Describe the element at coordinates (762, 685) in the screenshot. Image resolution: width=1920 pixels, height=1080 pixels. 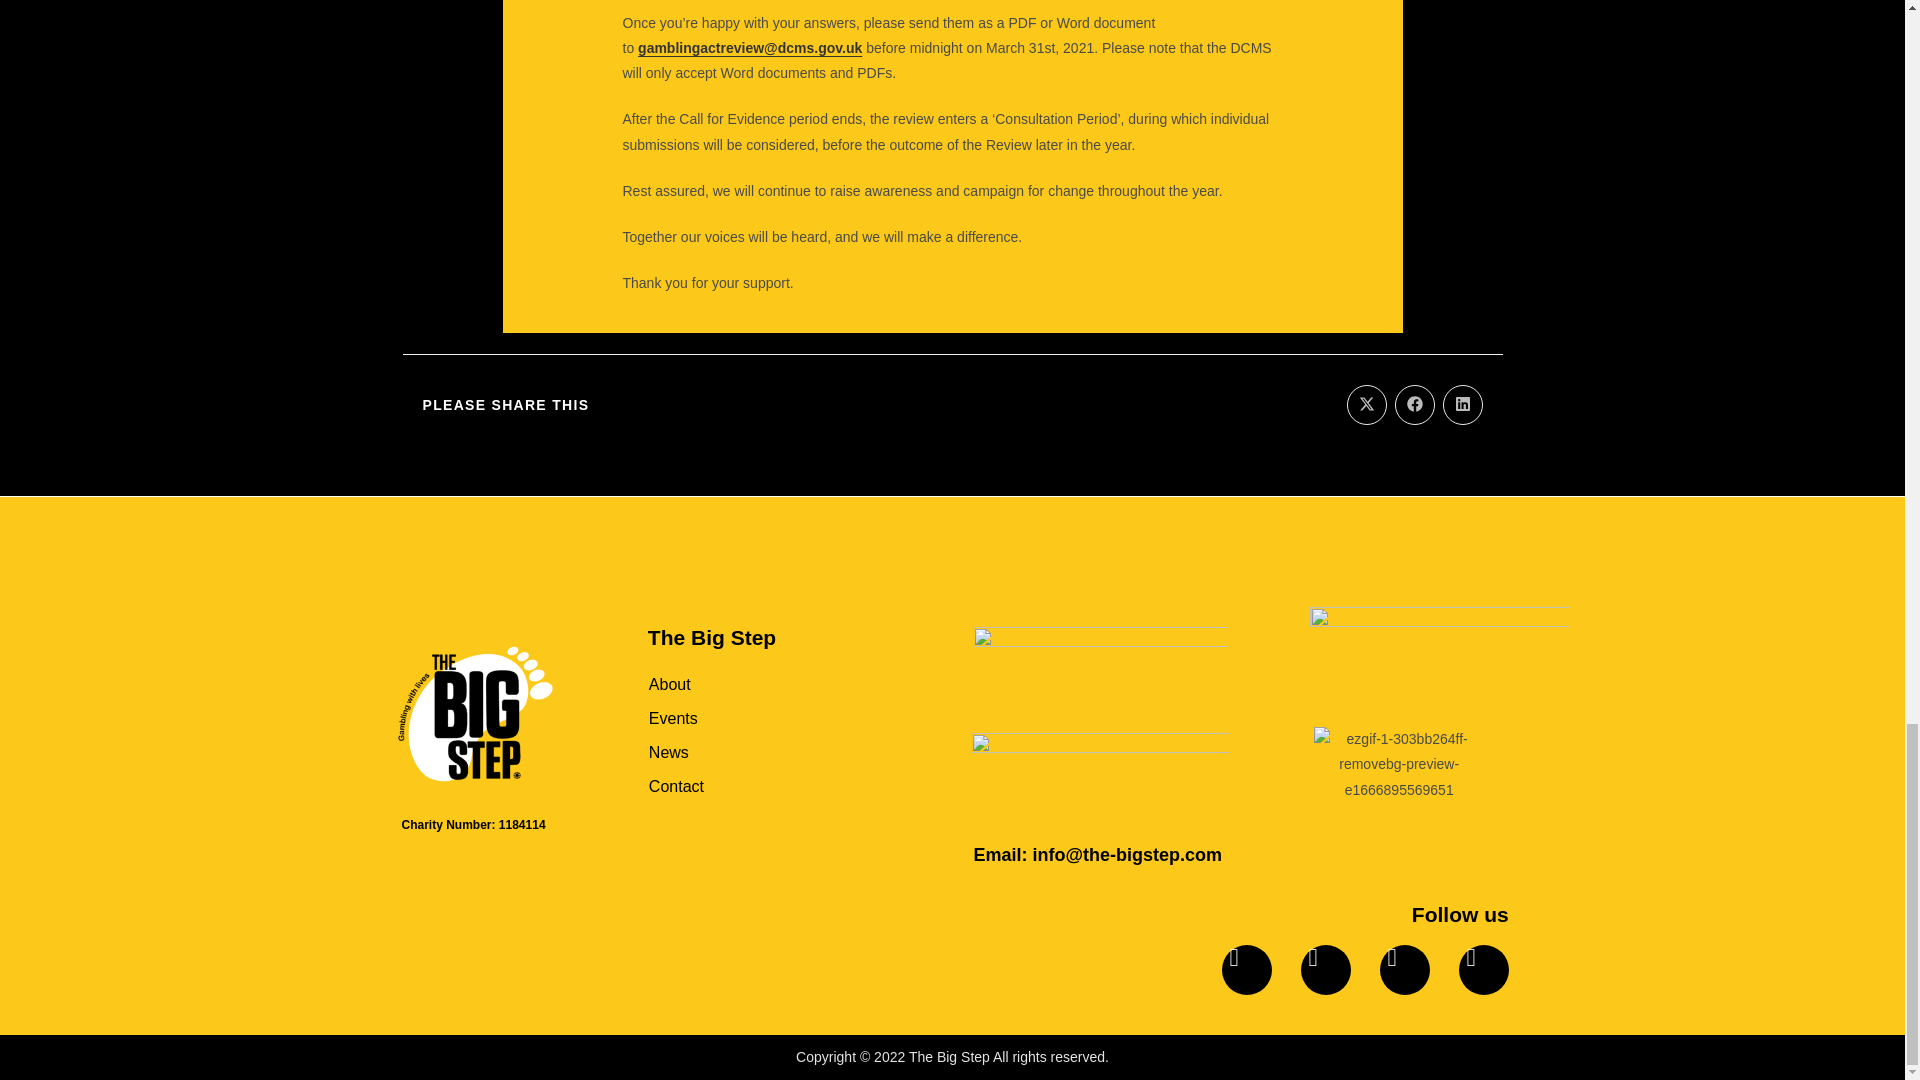
I see `About` at that location.